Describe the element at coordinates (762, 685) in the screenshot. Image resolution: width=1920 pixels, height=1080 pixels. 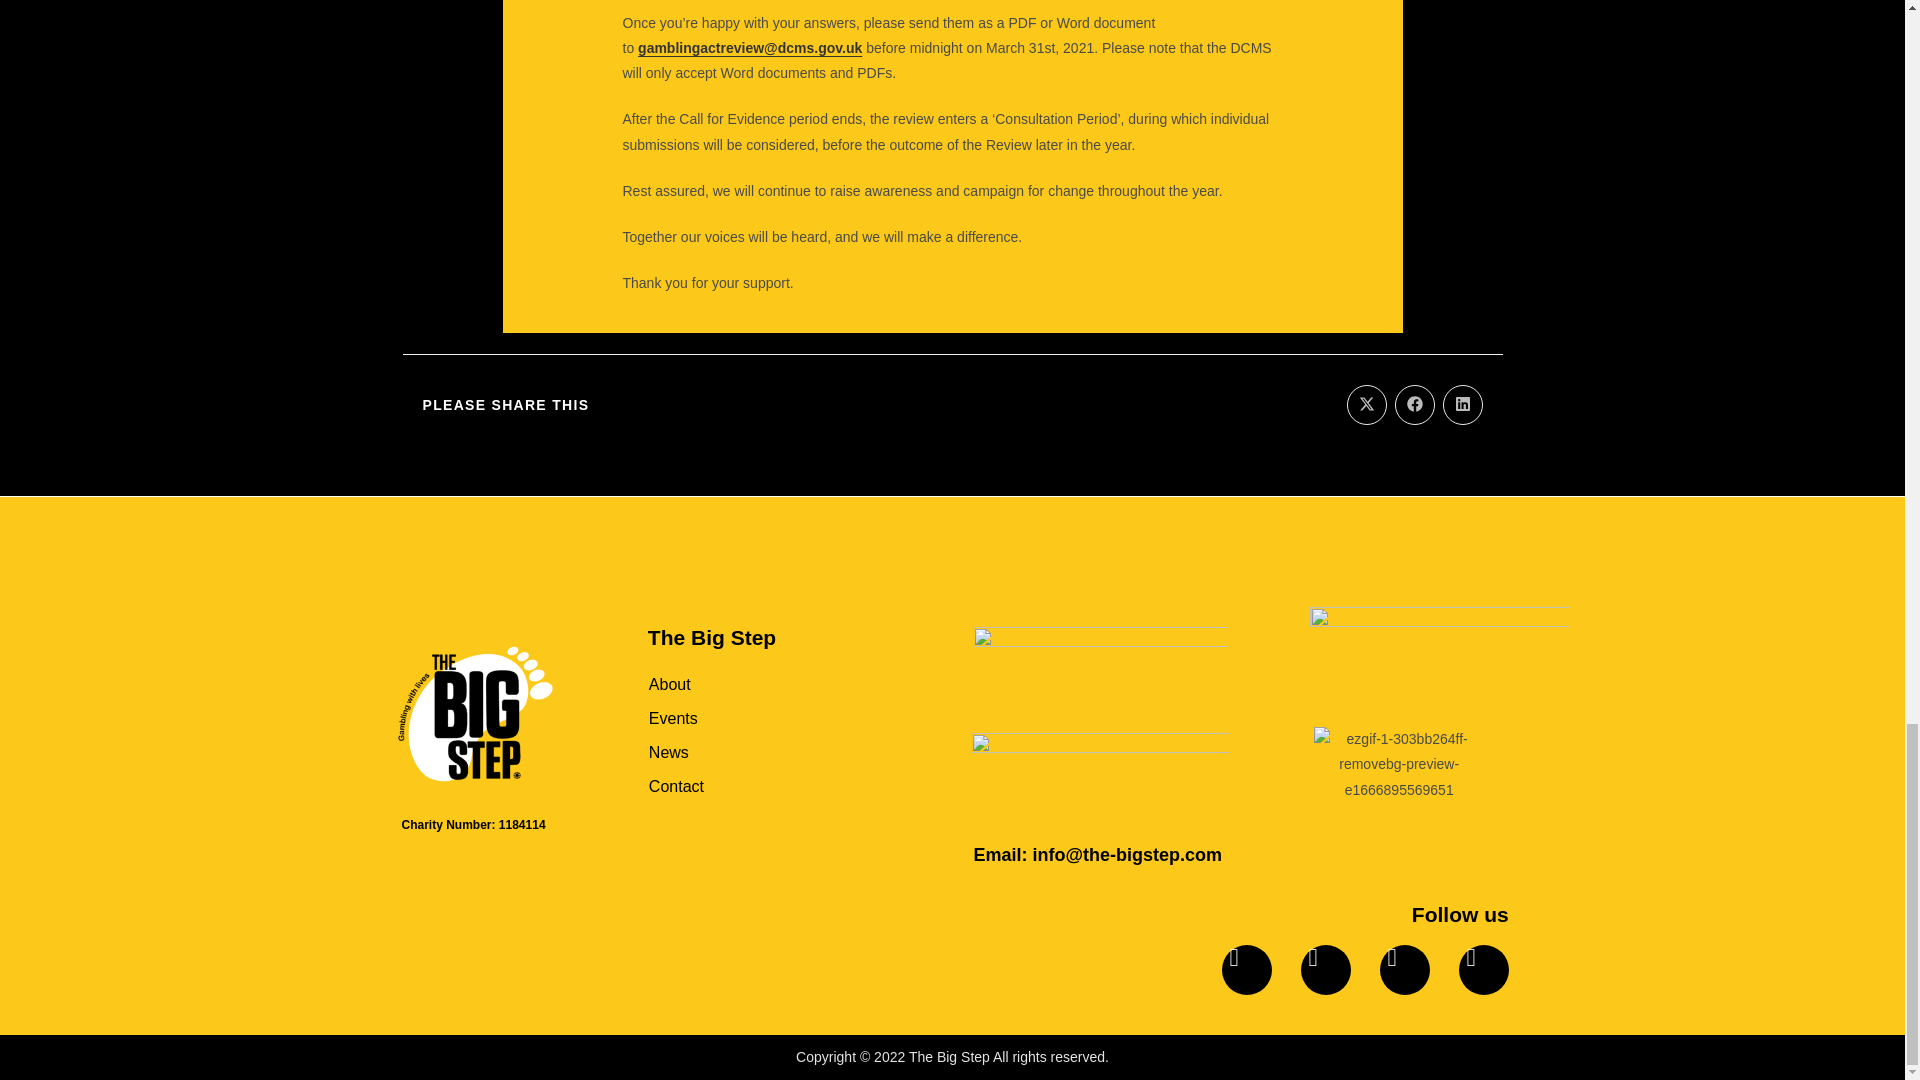
I see `About` at that location.